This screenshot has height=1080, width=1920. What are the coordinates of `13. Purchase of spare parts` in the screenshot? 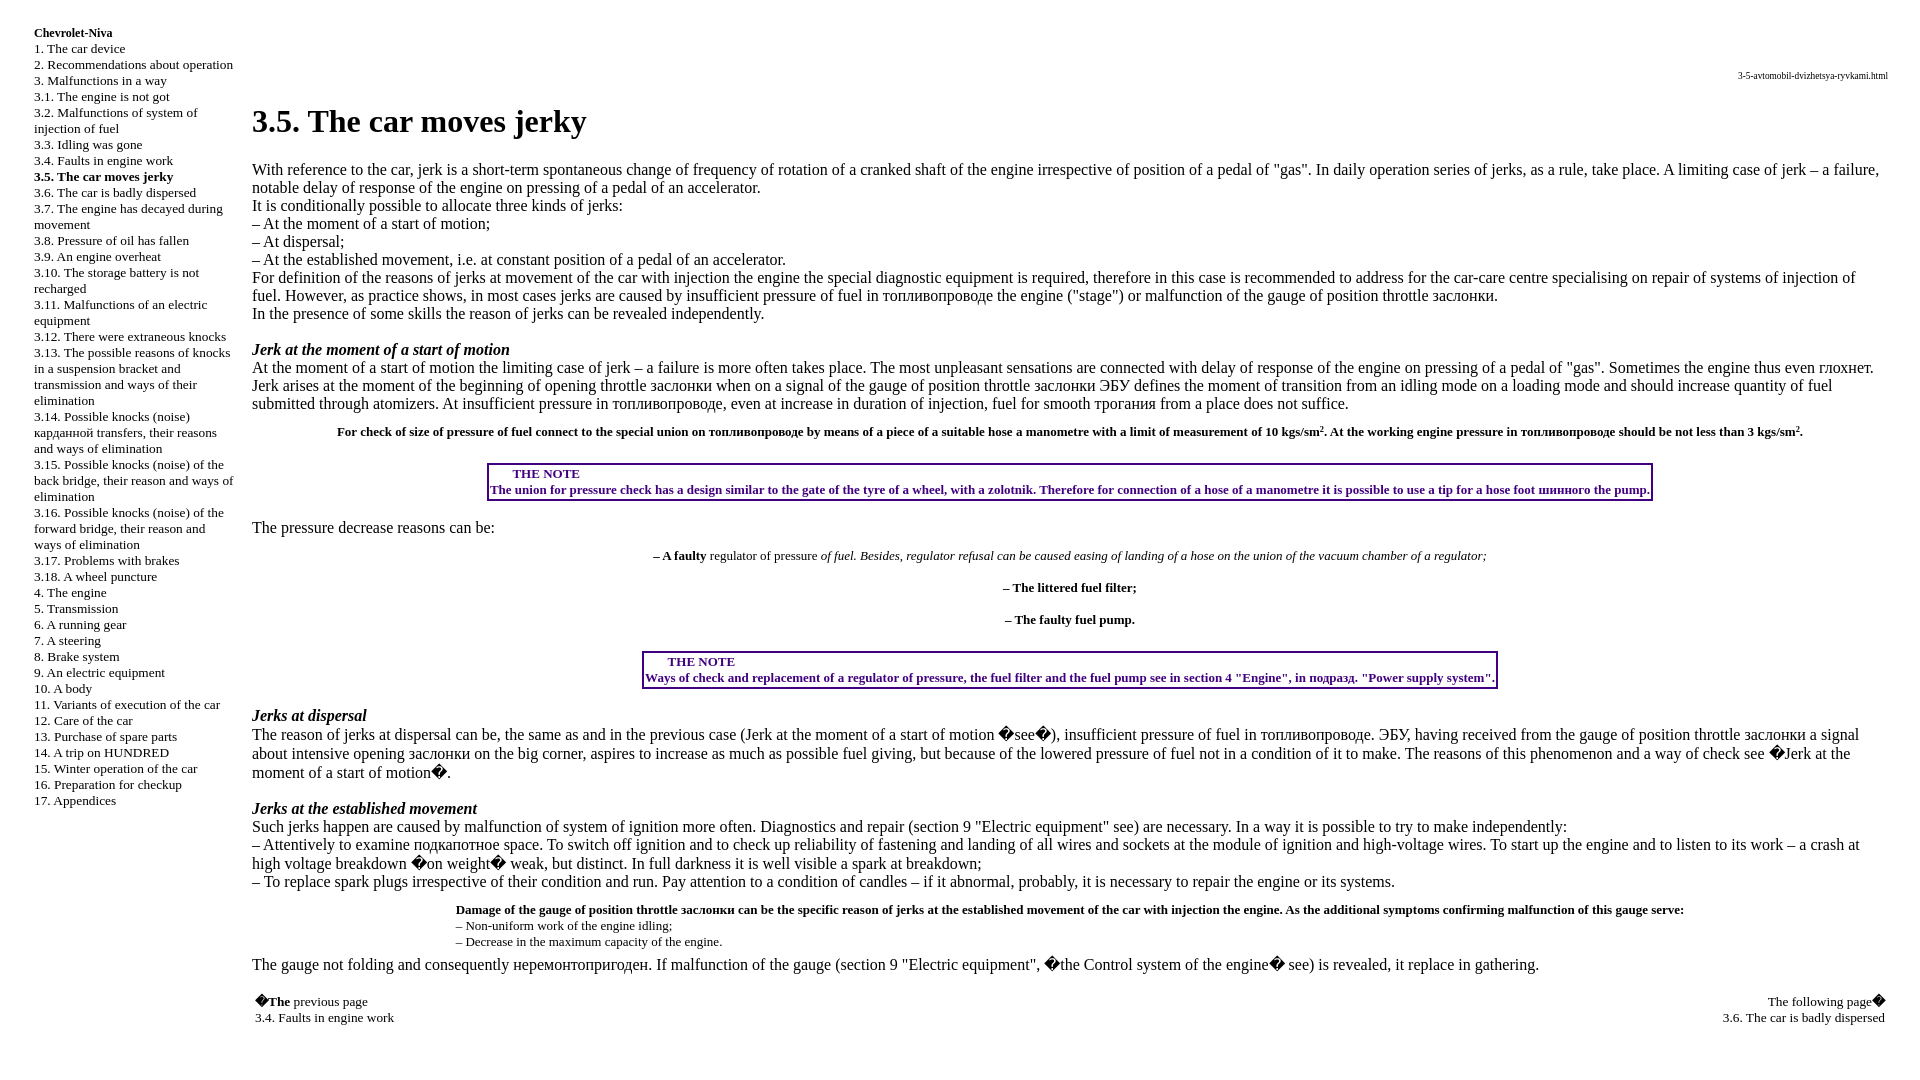 It's located at (105, 736).